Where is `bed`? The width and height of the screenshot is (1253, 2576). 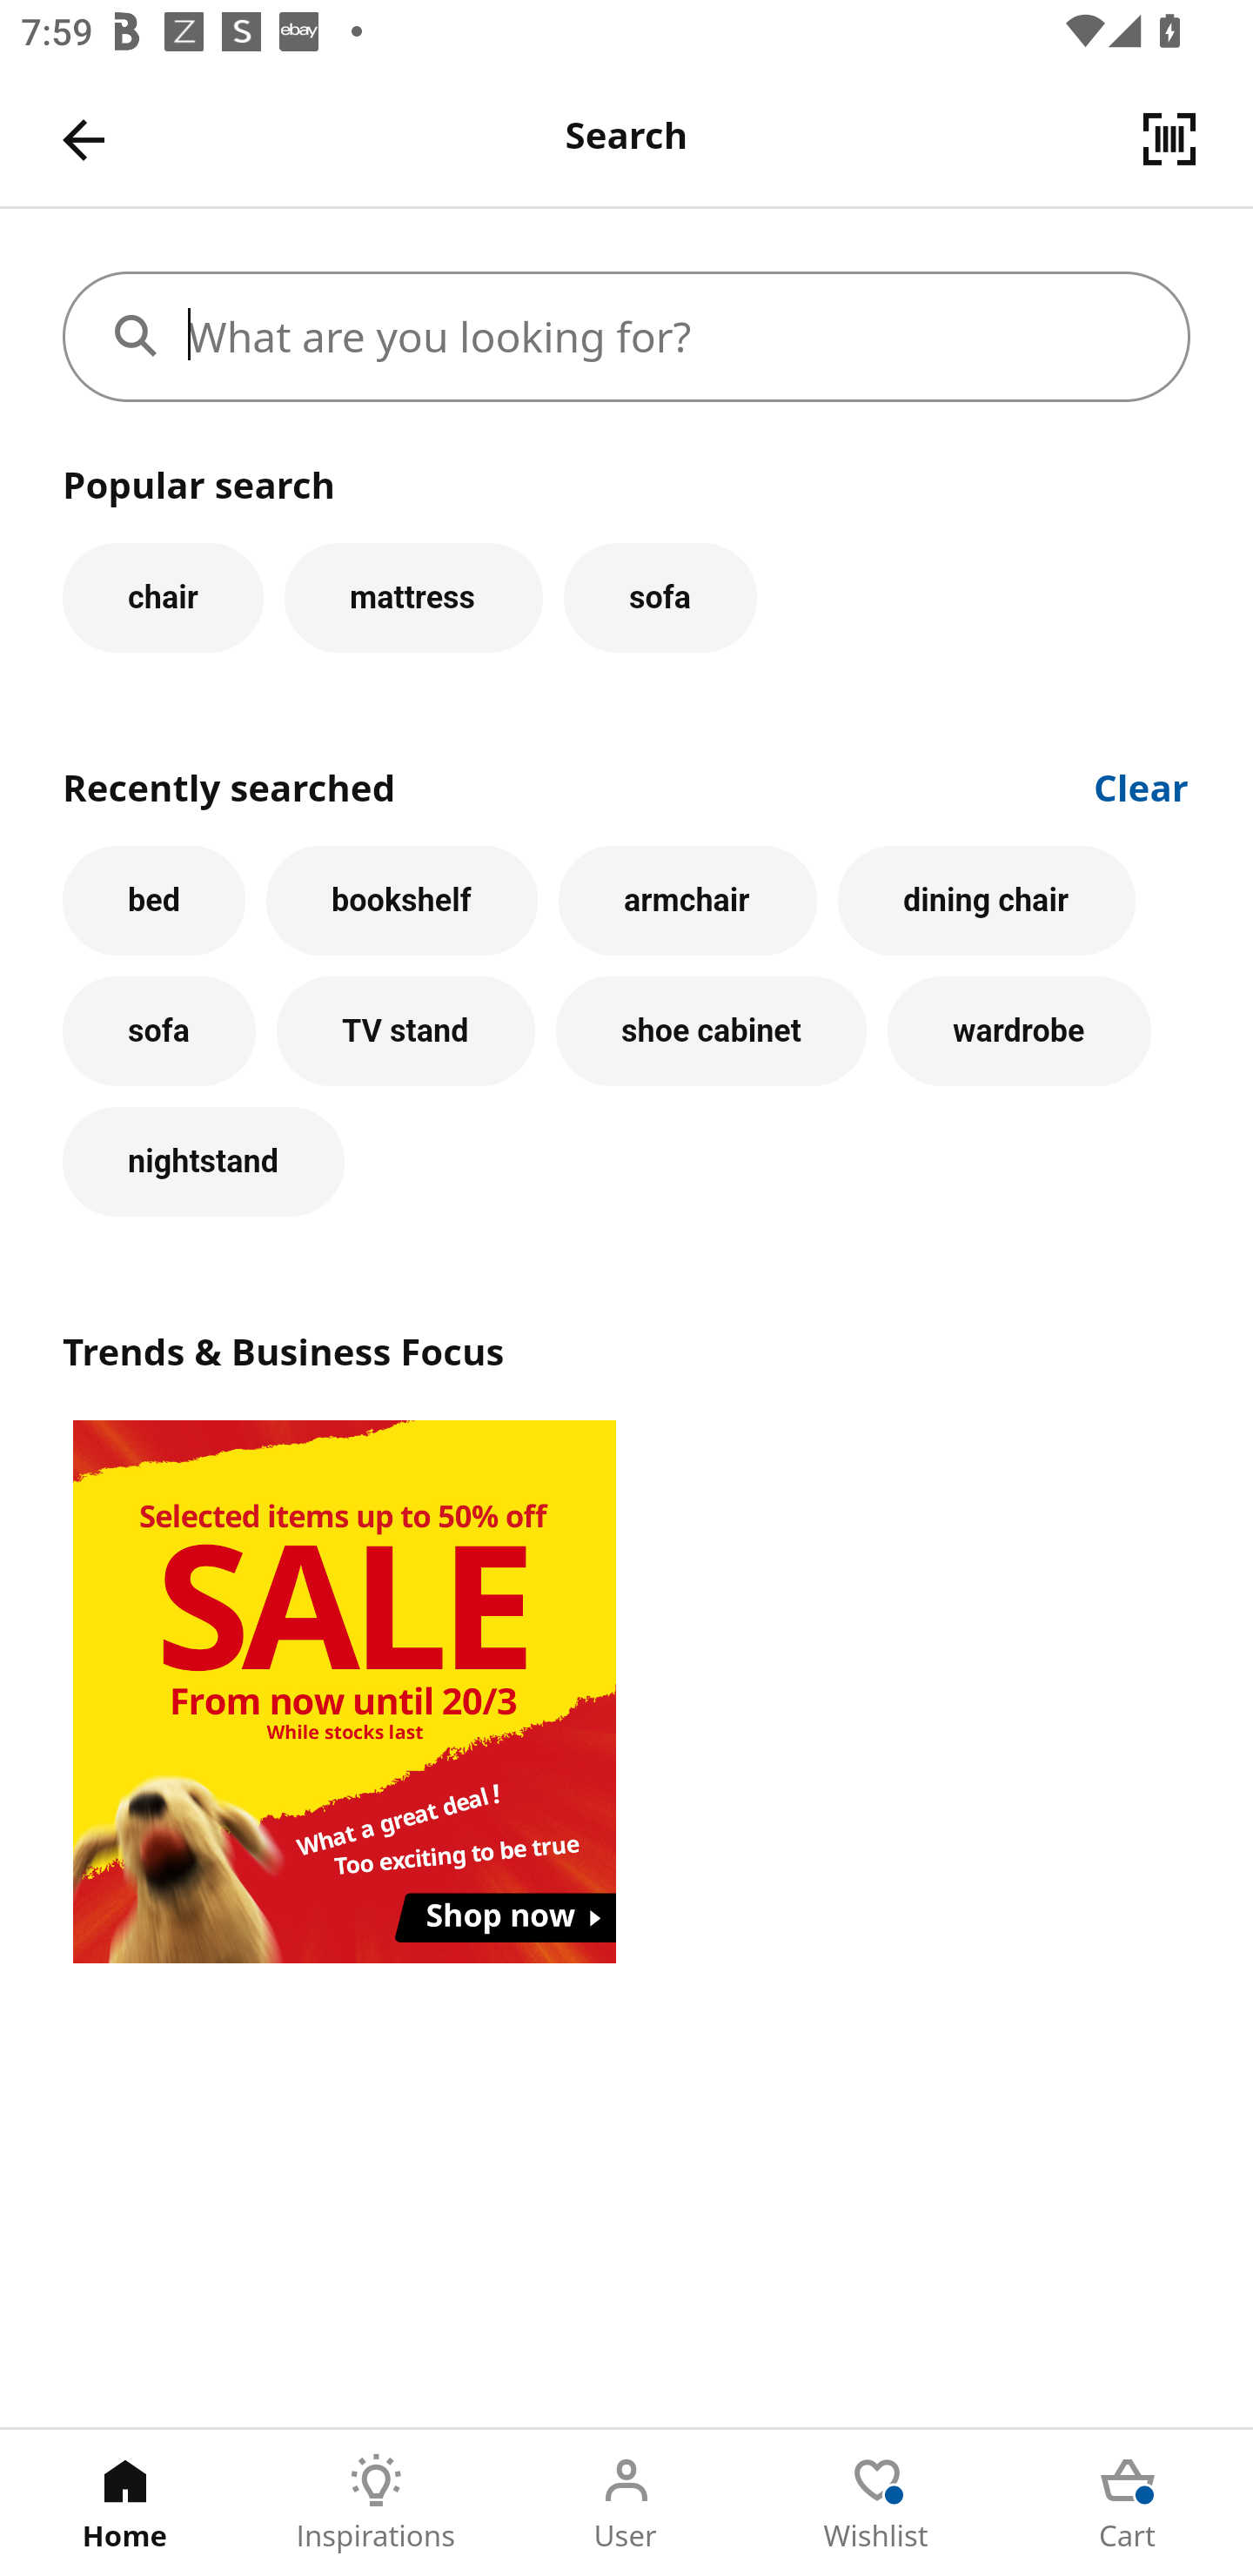 bed is located at coordinates (154, 900).